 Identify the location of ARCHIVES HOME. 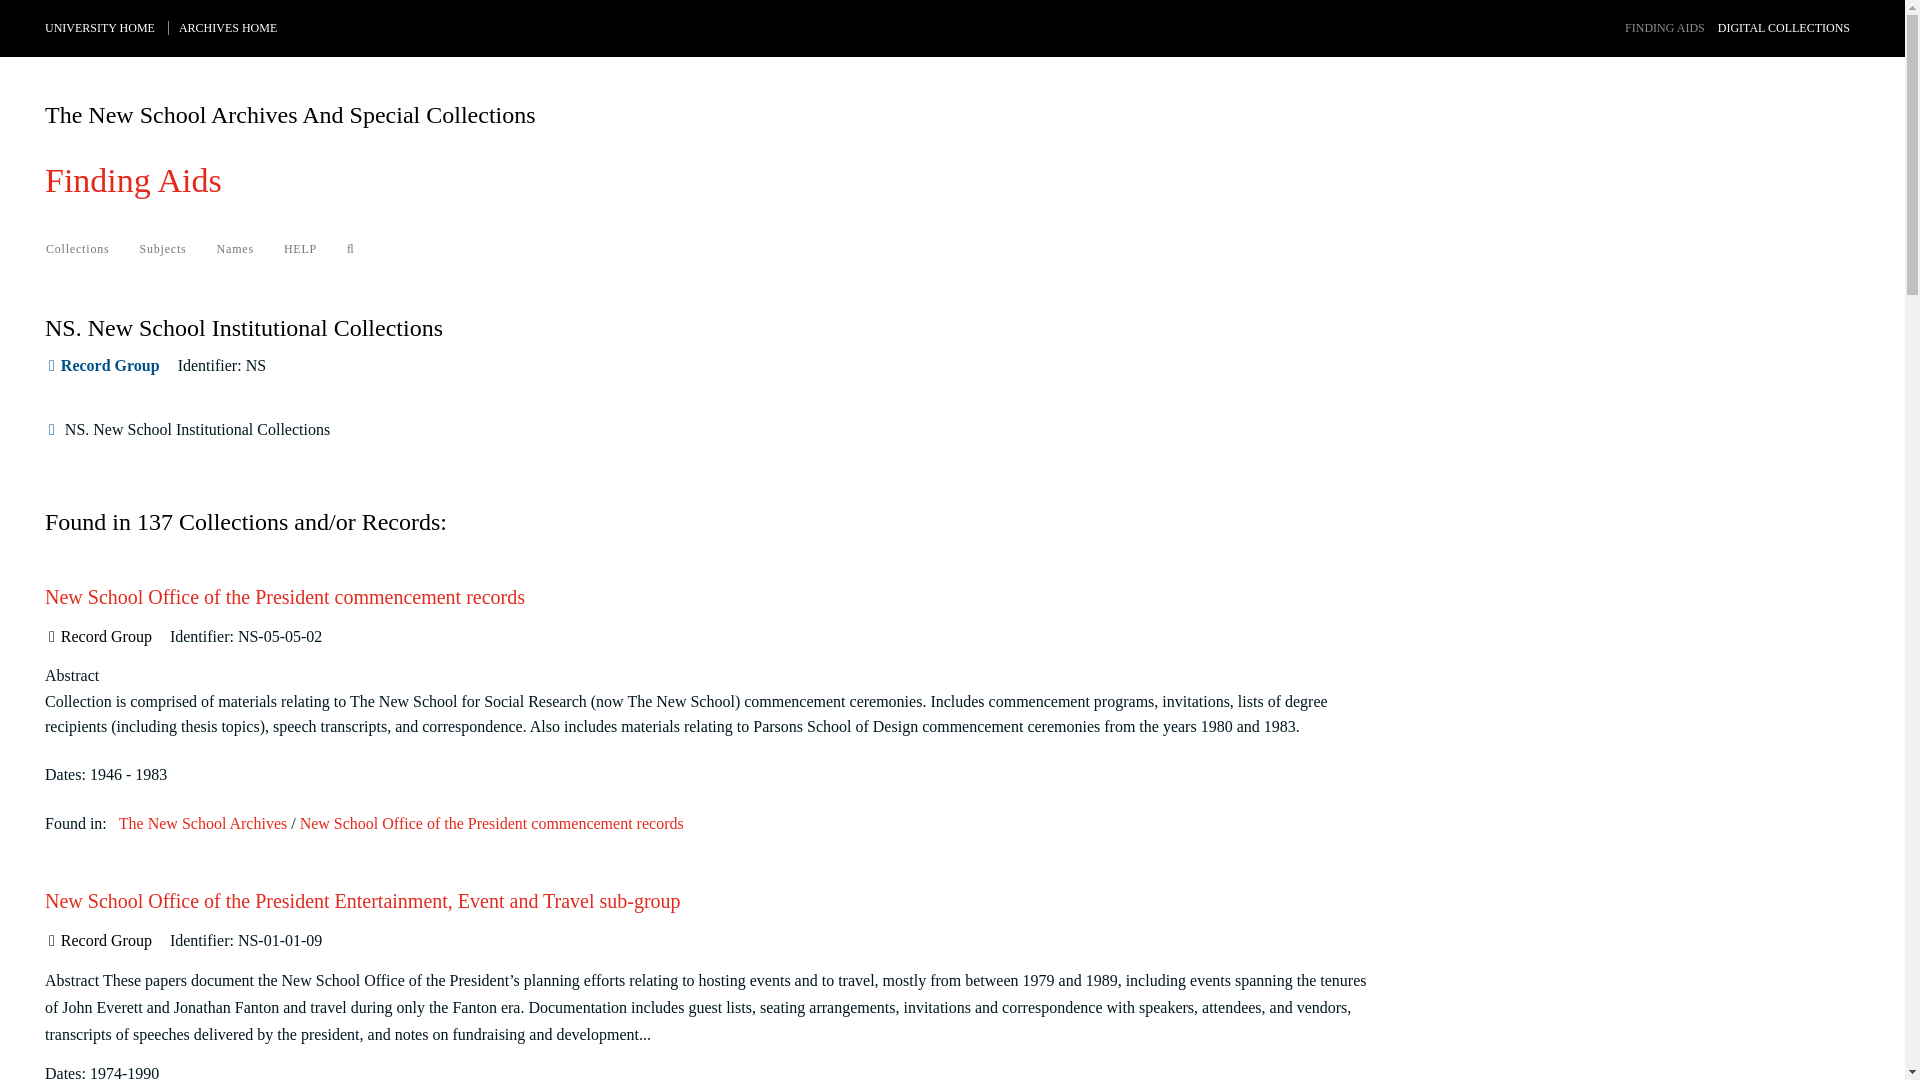
(227, 27).